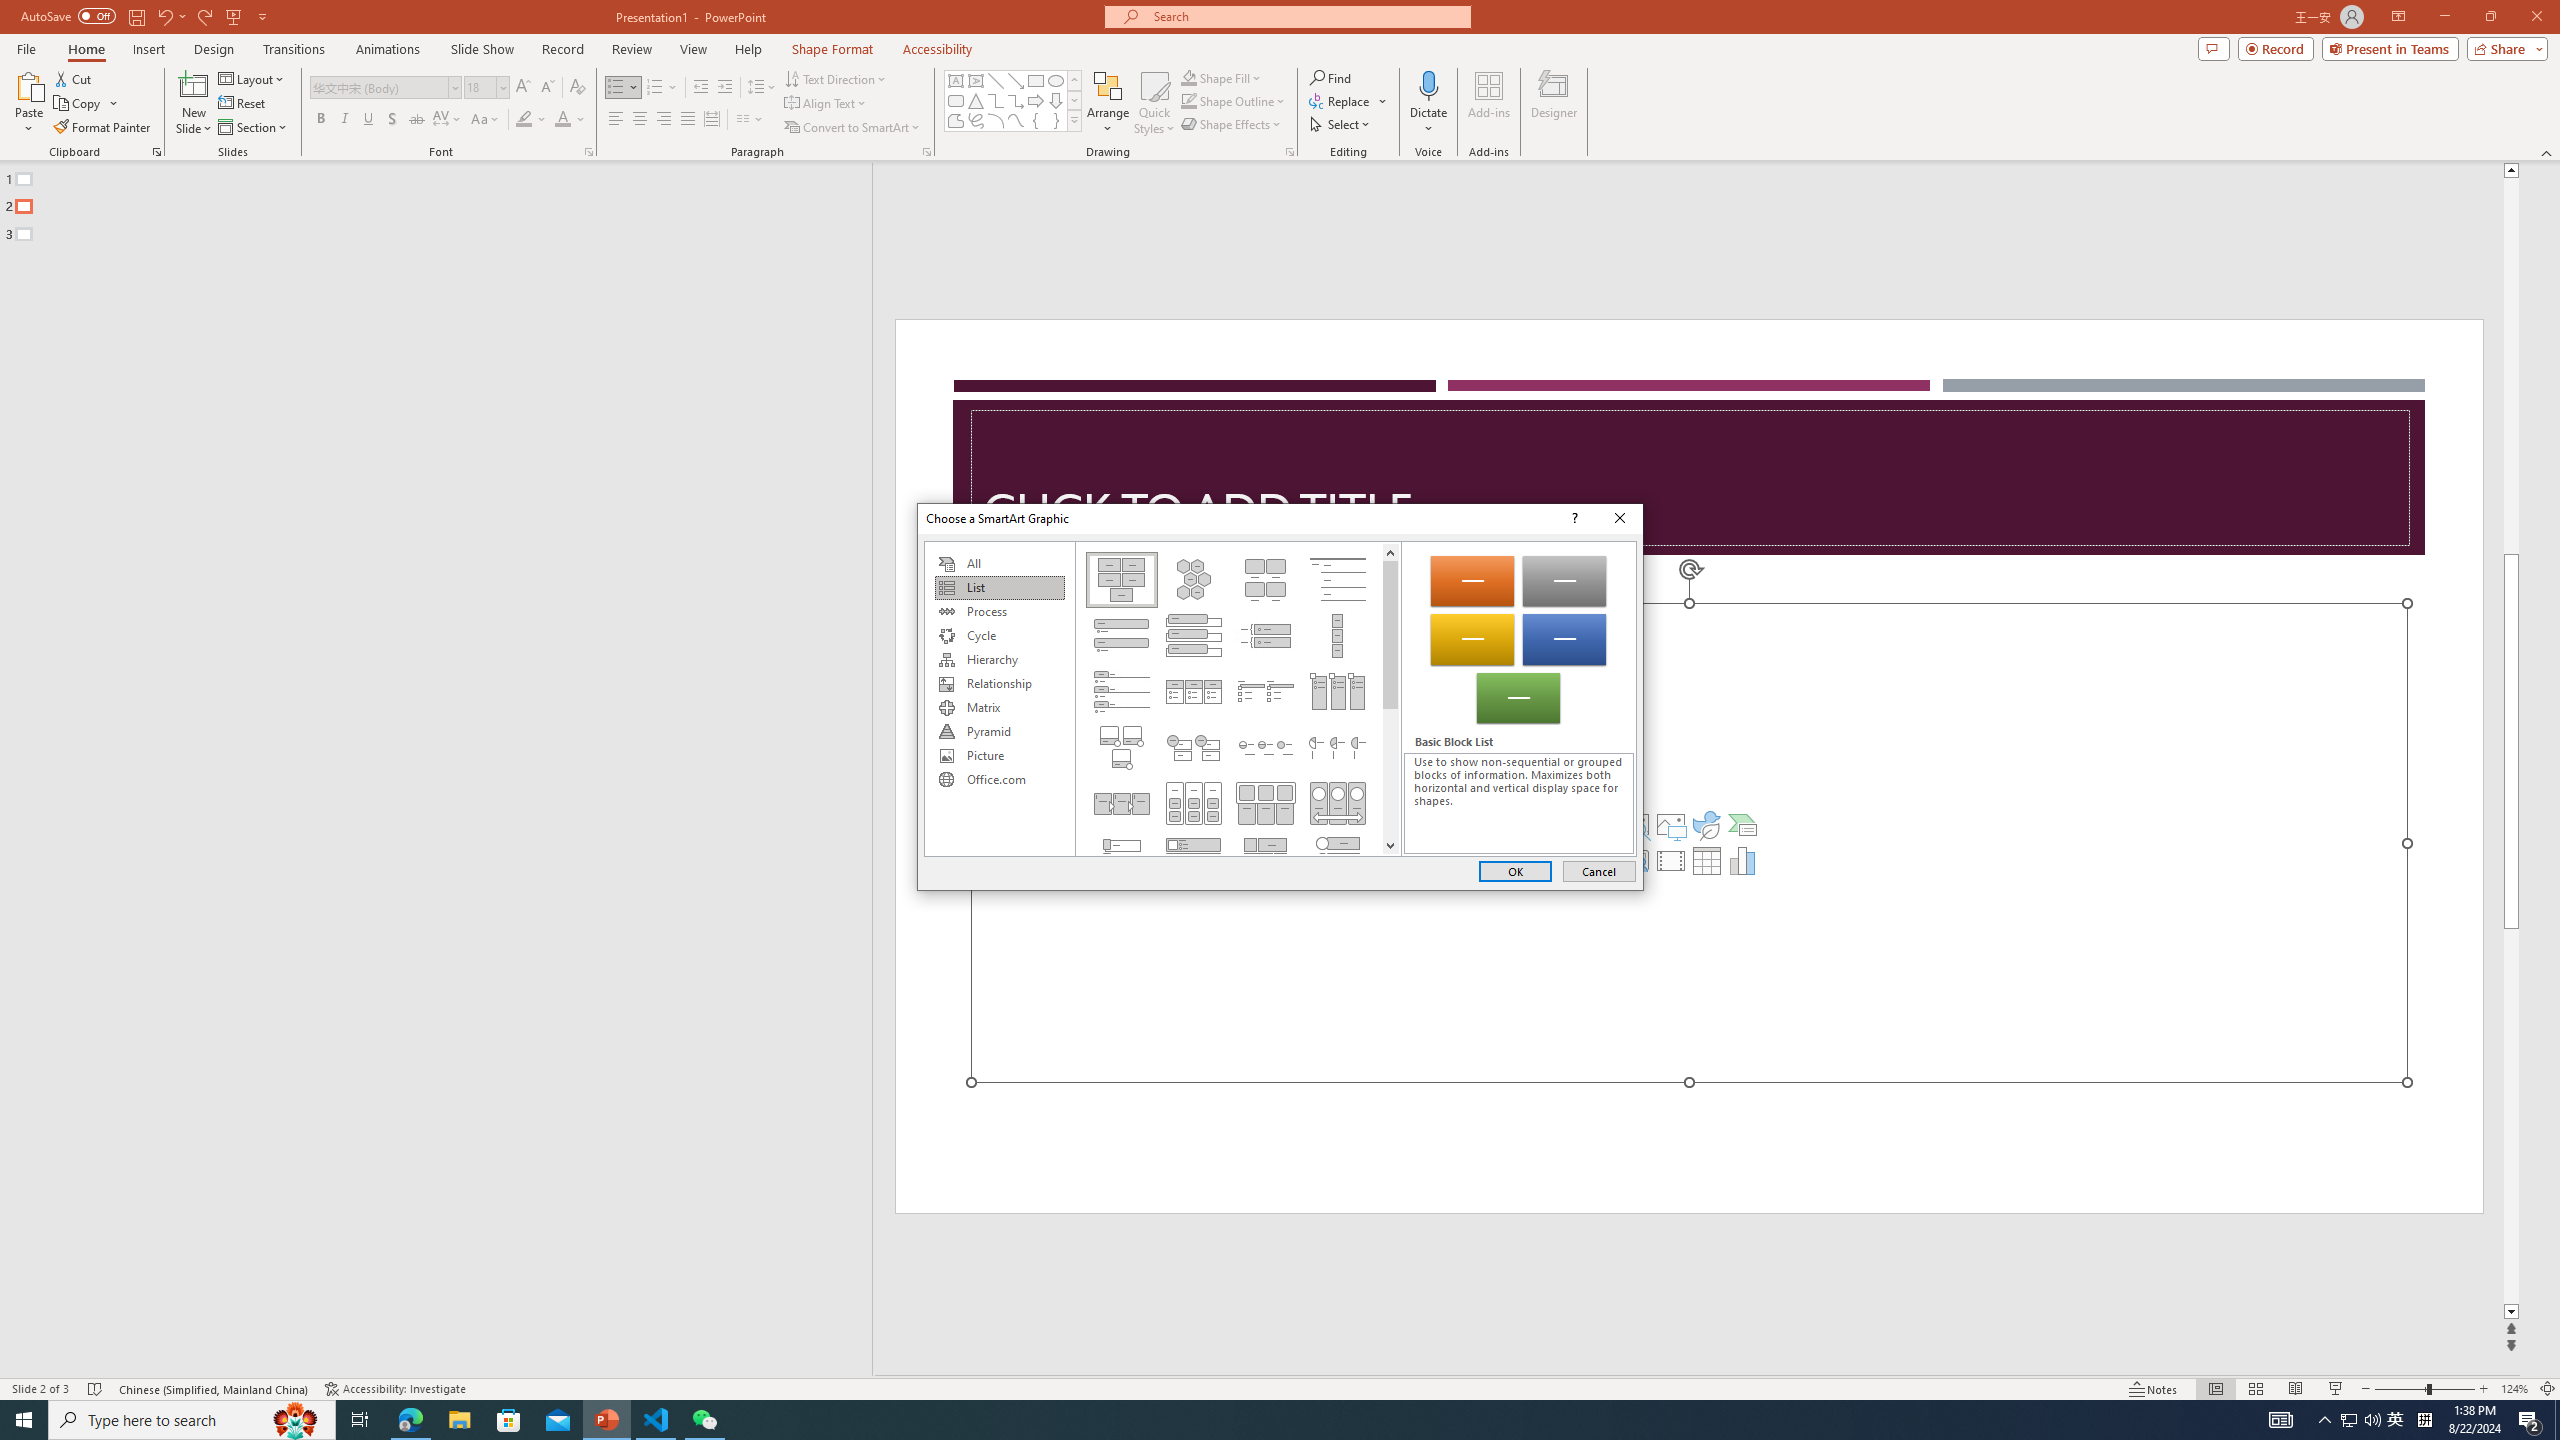  What do you see at coordinates (1014, 101) in the screenshot?
I see `AutomationID: ShapesInsertGallery` at bounding box center [1014, 101].